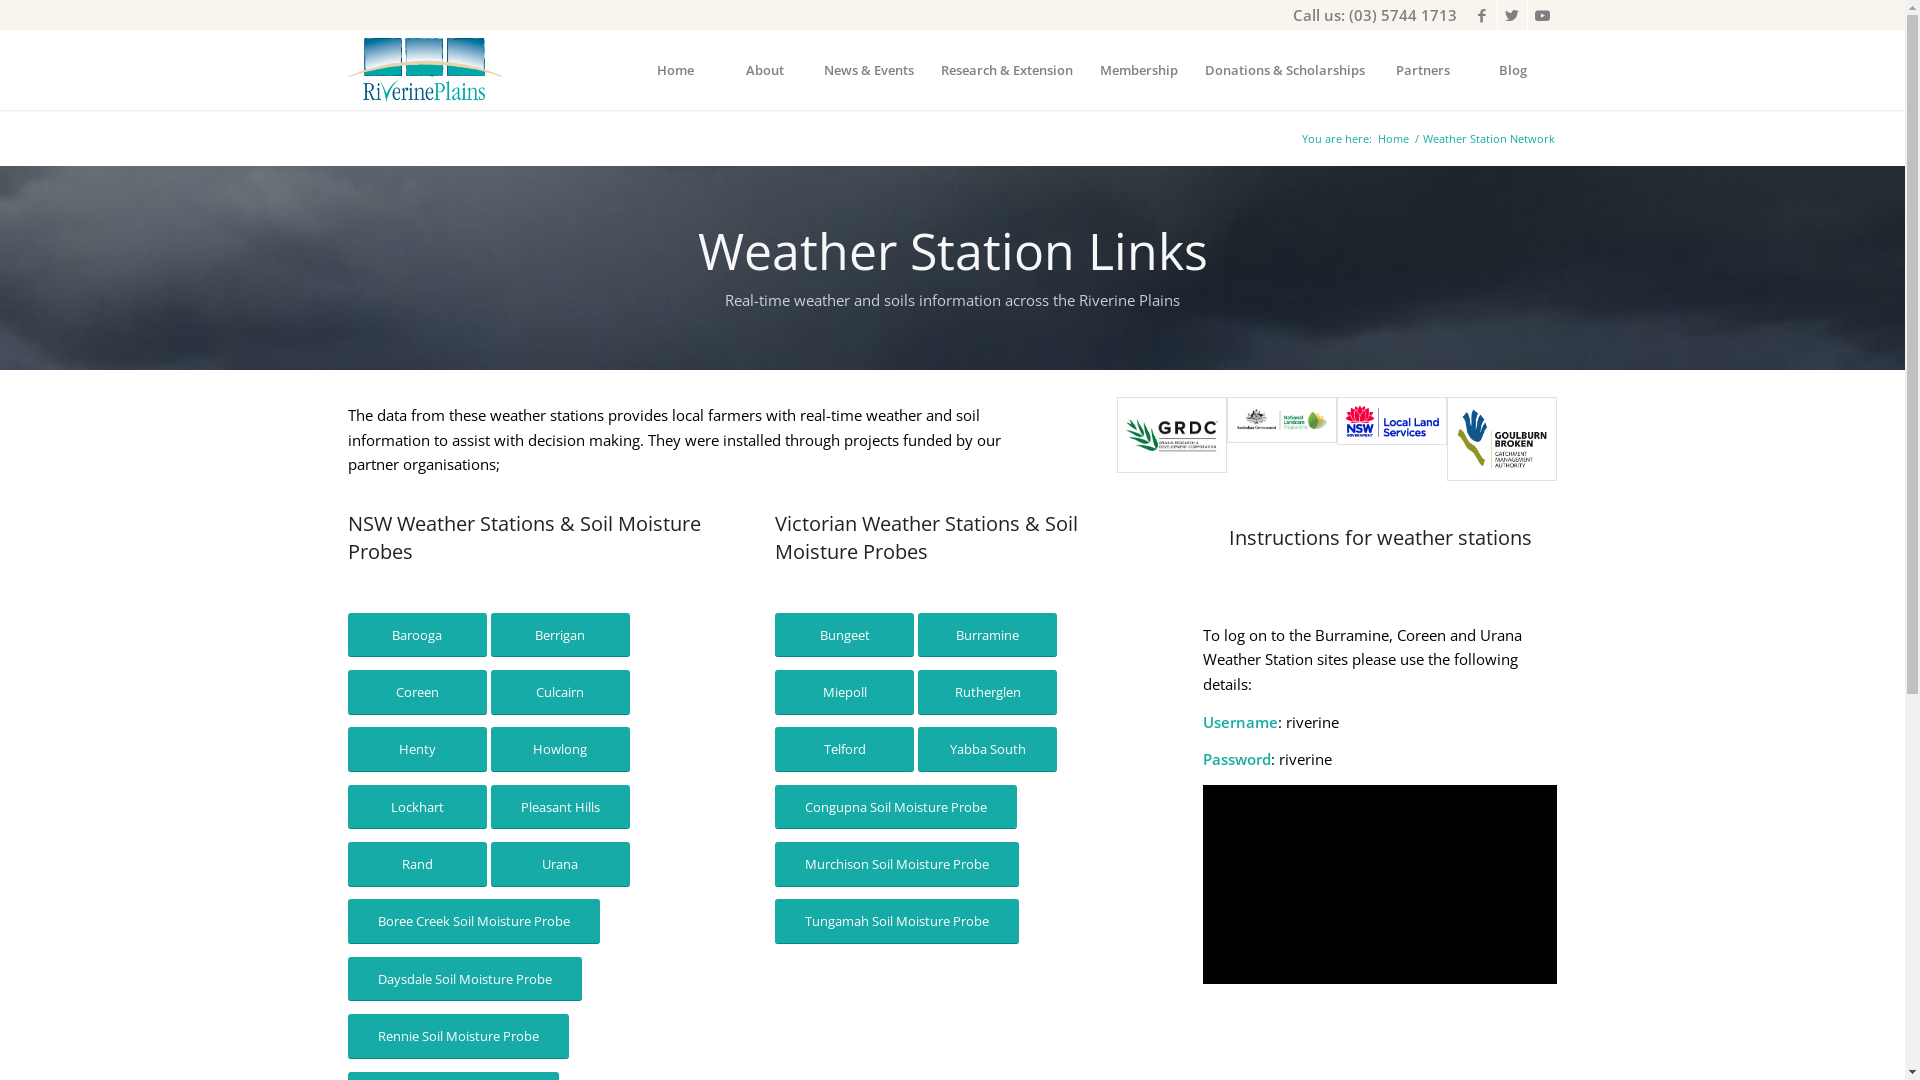 This screenshot has width=1920, height=1080. Describe the element at coordinates (1006, 70) in the screenshot. I see `Research & Extension` at that location.